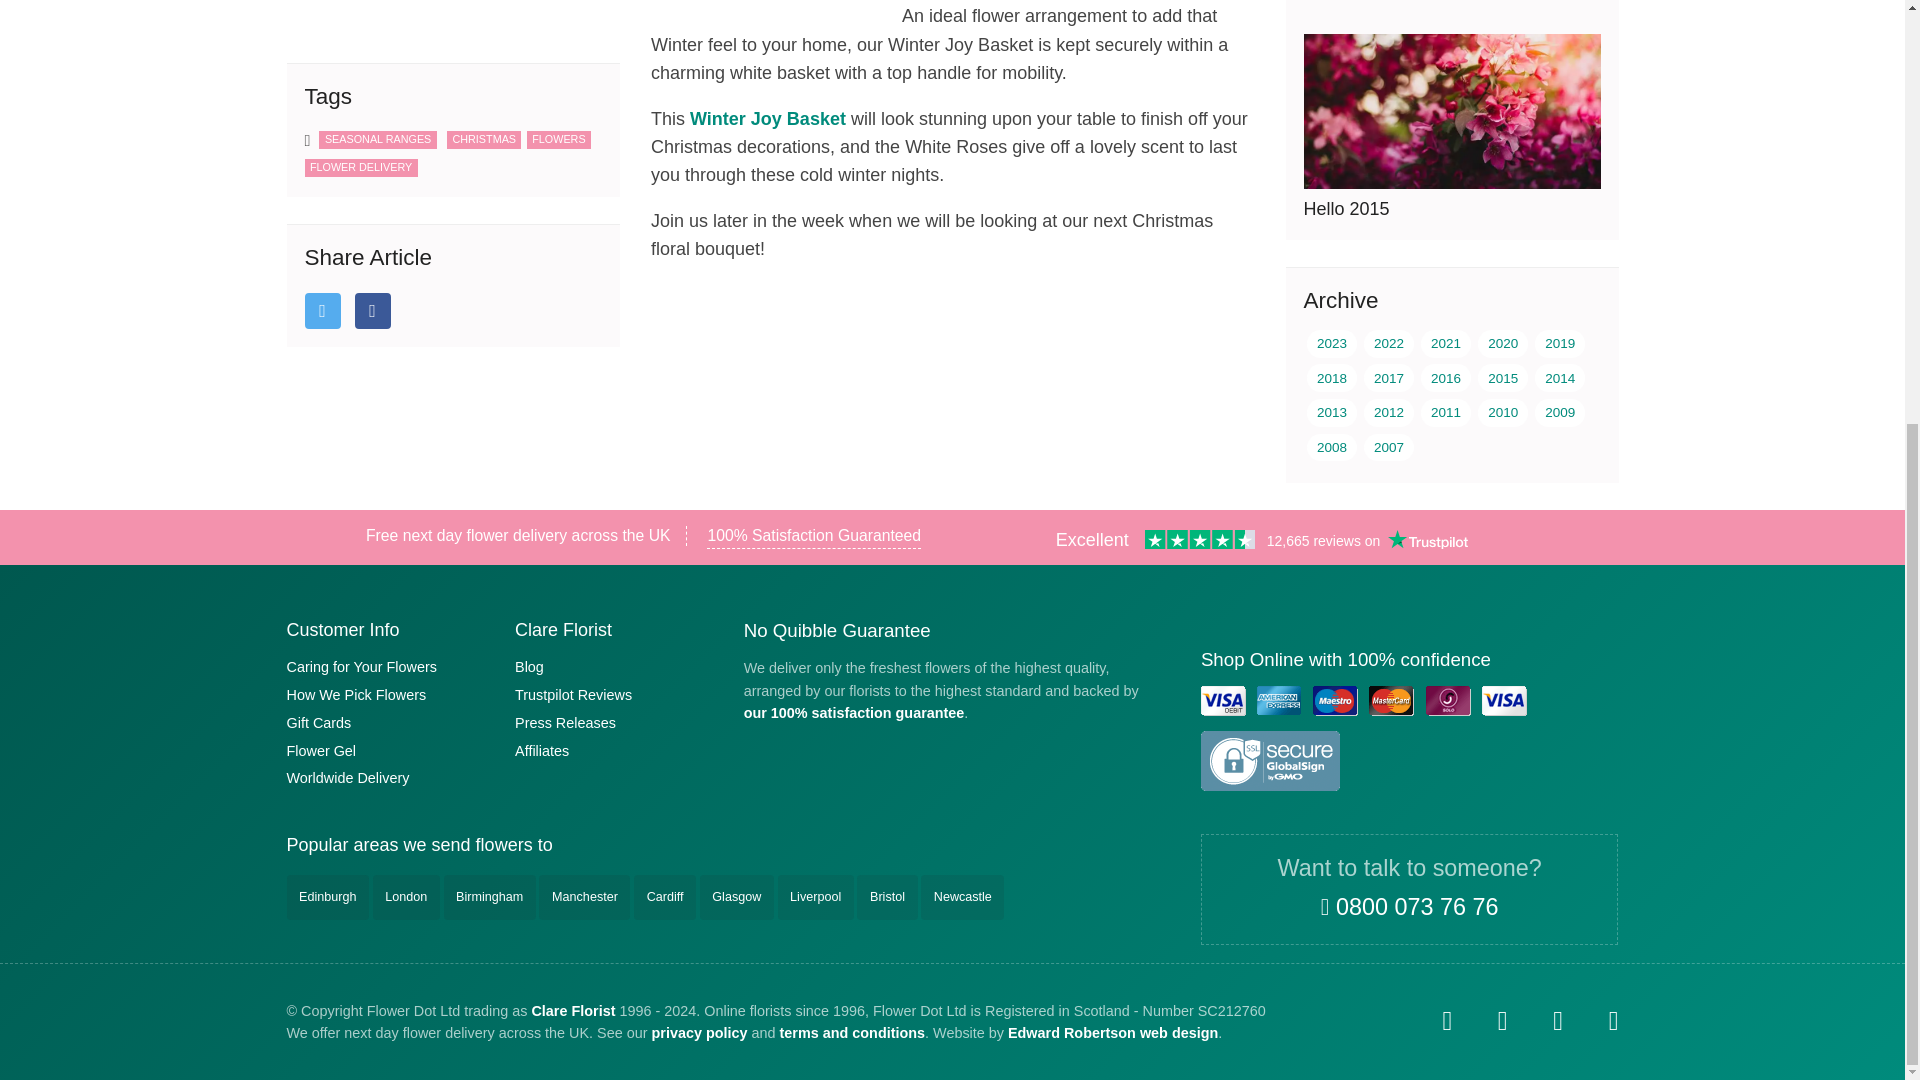  Describe the element at coordinates (1560, 344) in the screenshot. I see `Show posts from 2019` at that location.